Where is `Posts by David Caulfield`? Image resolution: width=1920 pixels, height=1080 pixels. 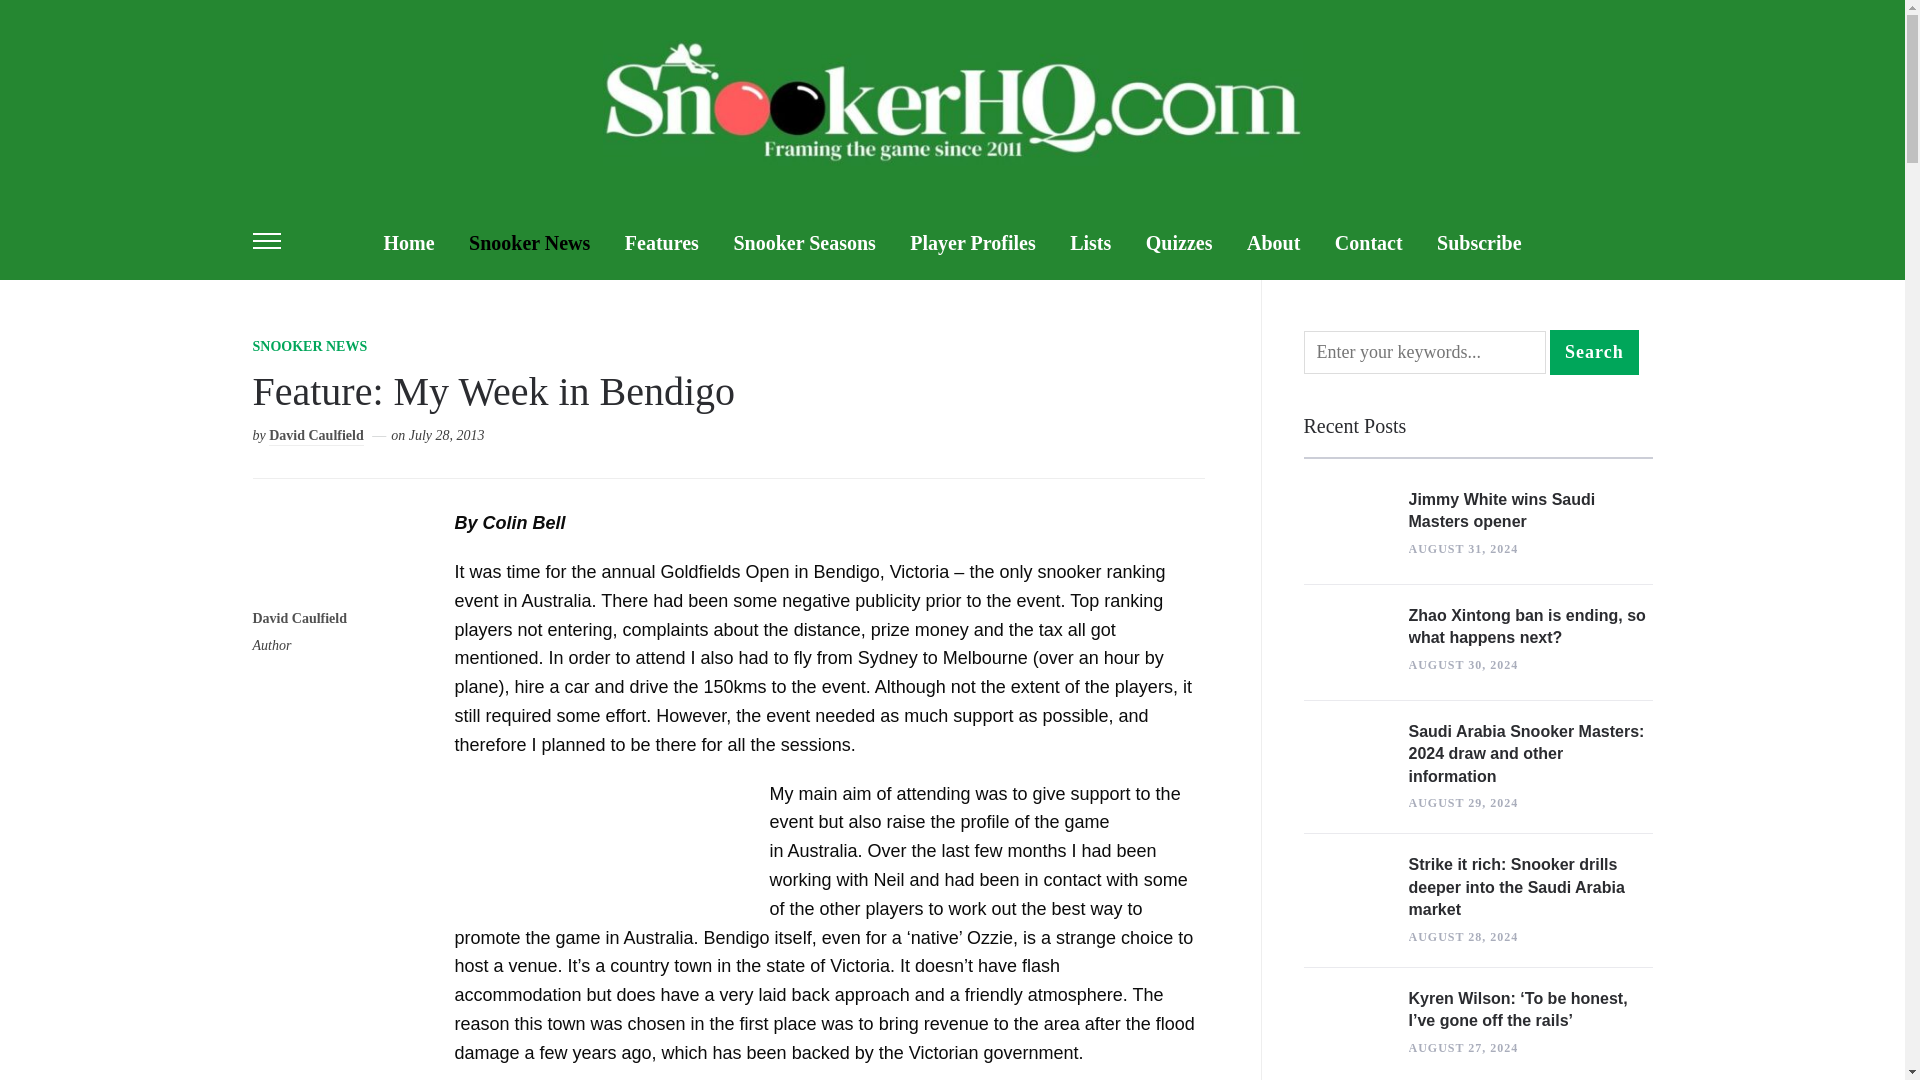 Posts by David Caulfield is located at coordinates (316, 436).